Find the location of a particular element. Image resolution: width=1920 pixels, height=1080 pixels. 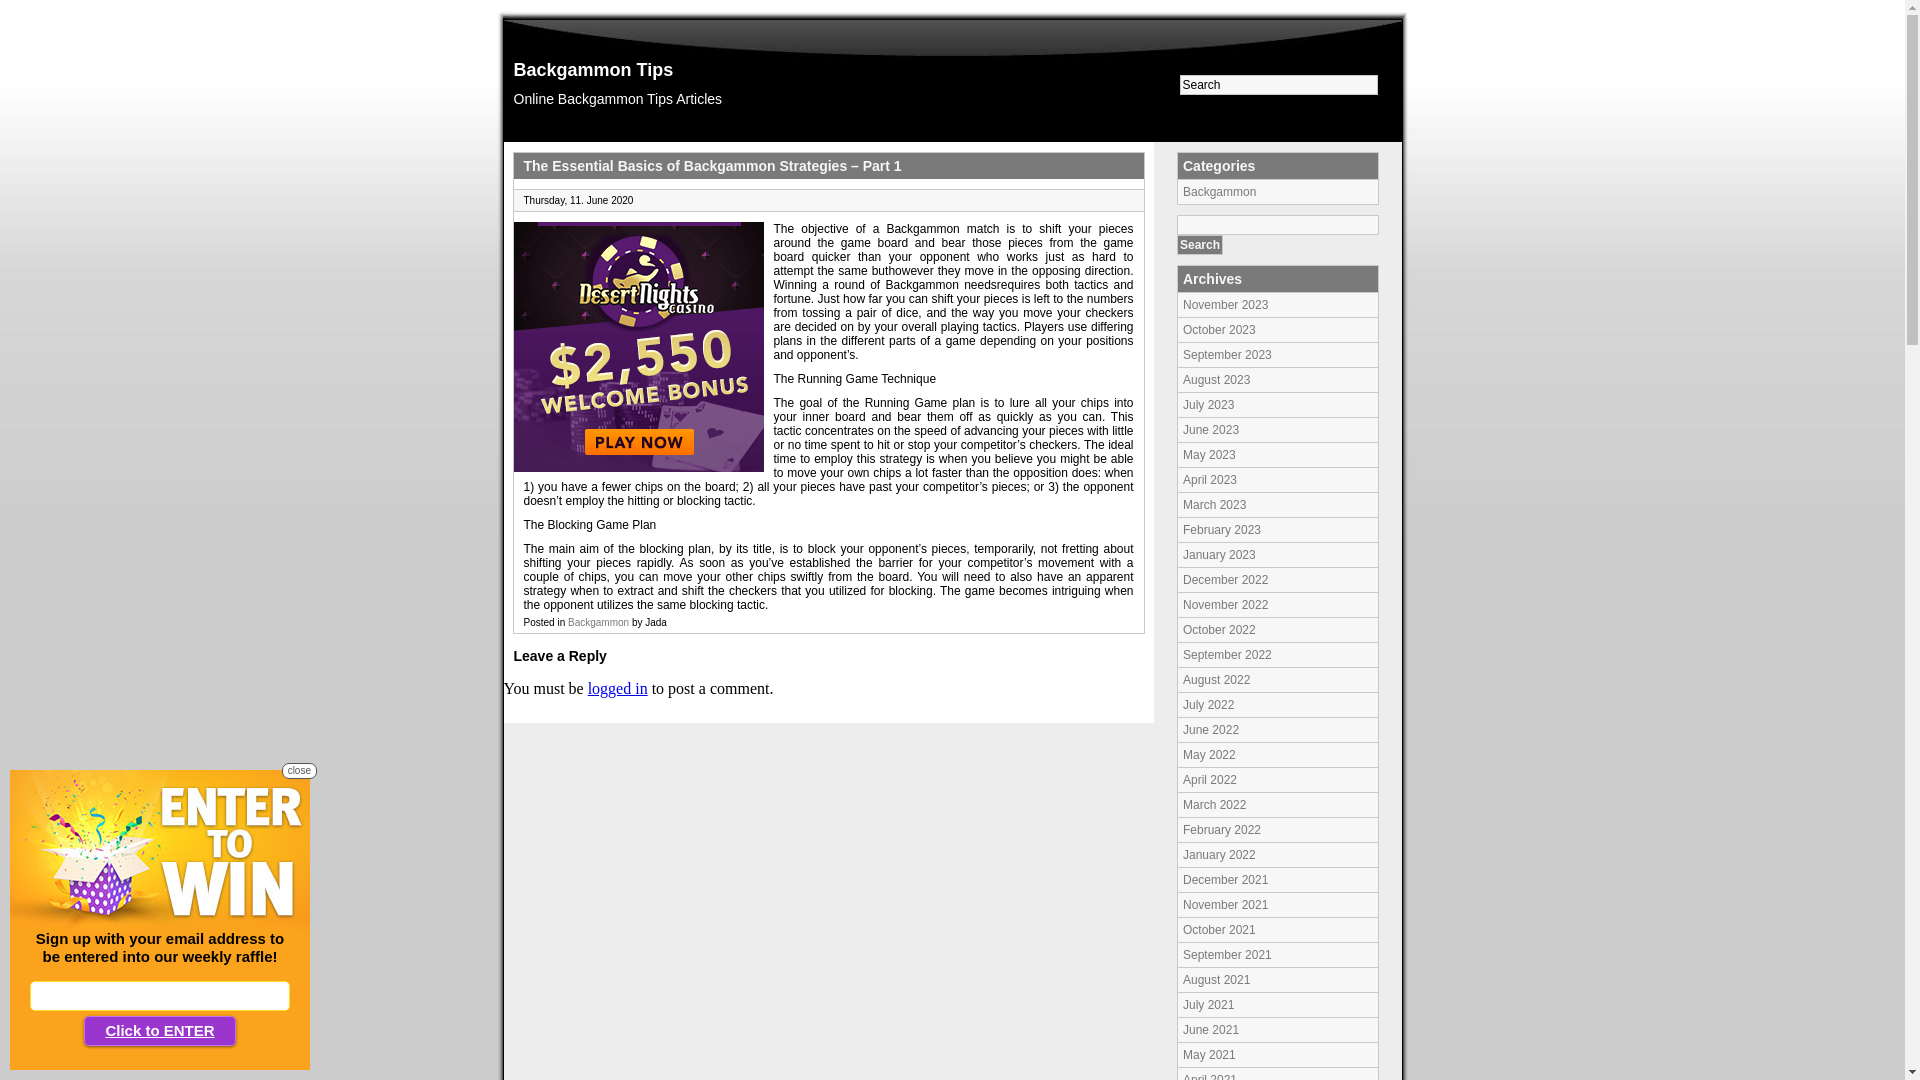

June 2023 is located at coordinates (1211, 430).